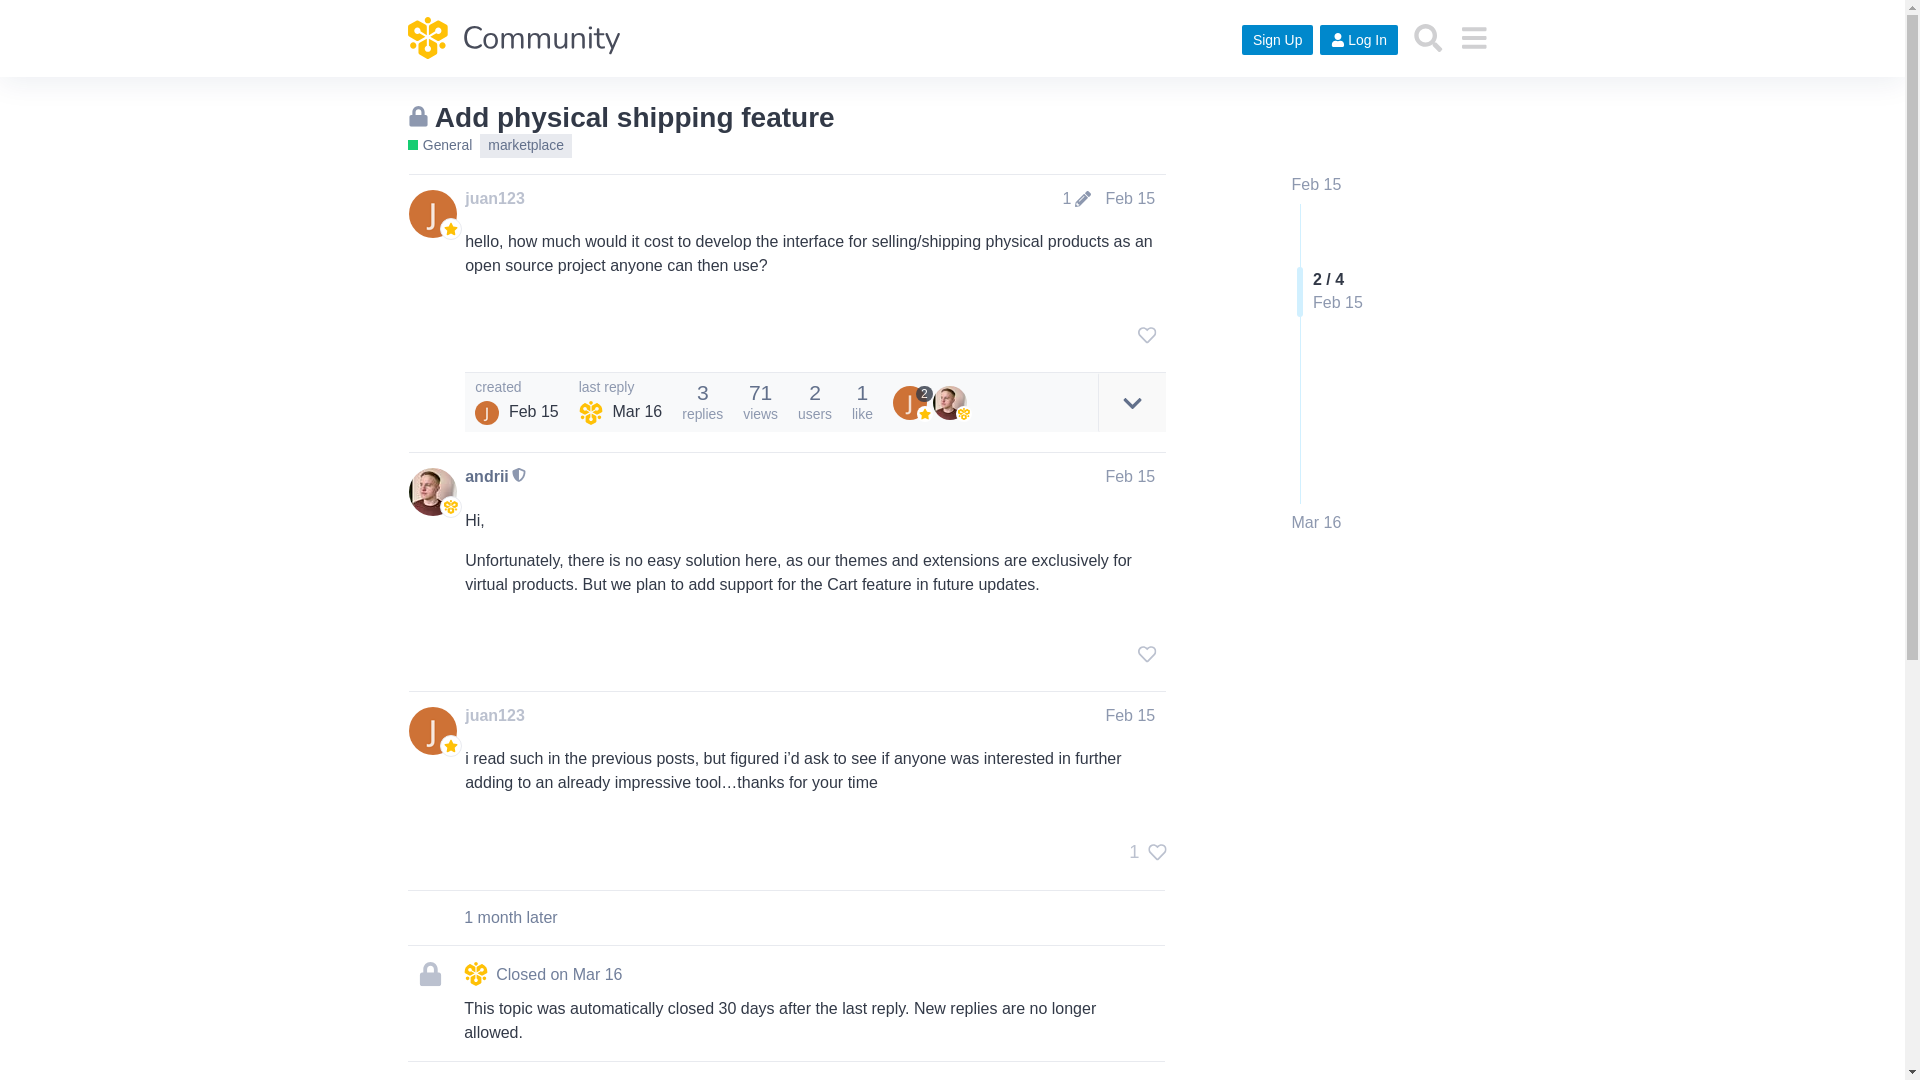 The image size is (1920, 1080). I want to click on Add physical shipping feature, so click(635, 116).